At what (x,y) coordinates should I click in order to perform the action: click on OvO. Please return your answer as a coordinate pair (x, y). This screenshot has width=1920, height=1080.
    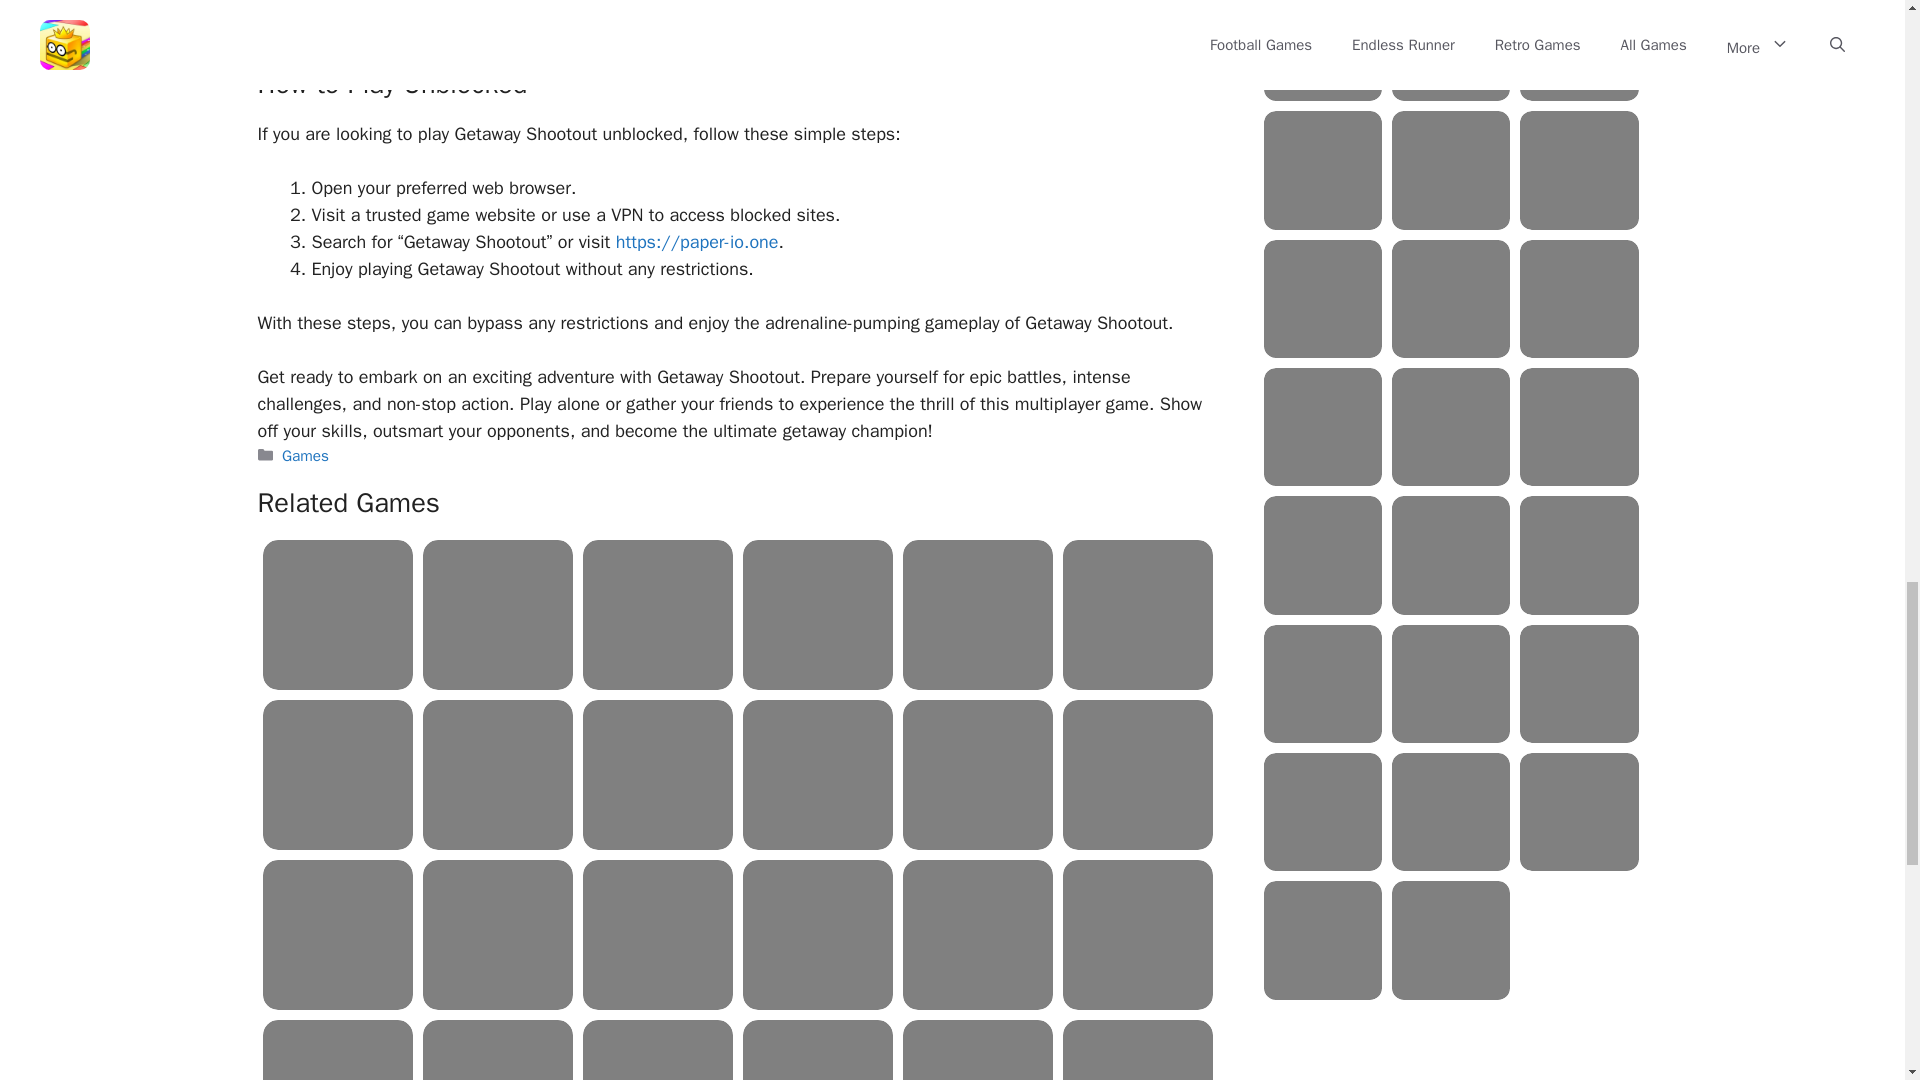
    Looking at the image, I should click on (497, 774).